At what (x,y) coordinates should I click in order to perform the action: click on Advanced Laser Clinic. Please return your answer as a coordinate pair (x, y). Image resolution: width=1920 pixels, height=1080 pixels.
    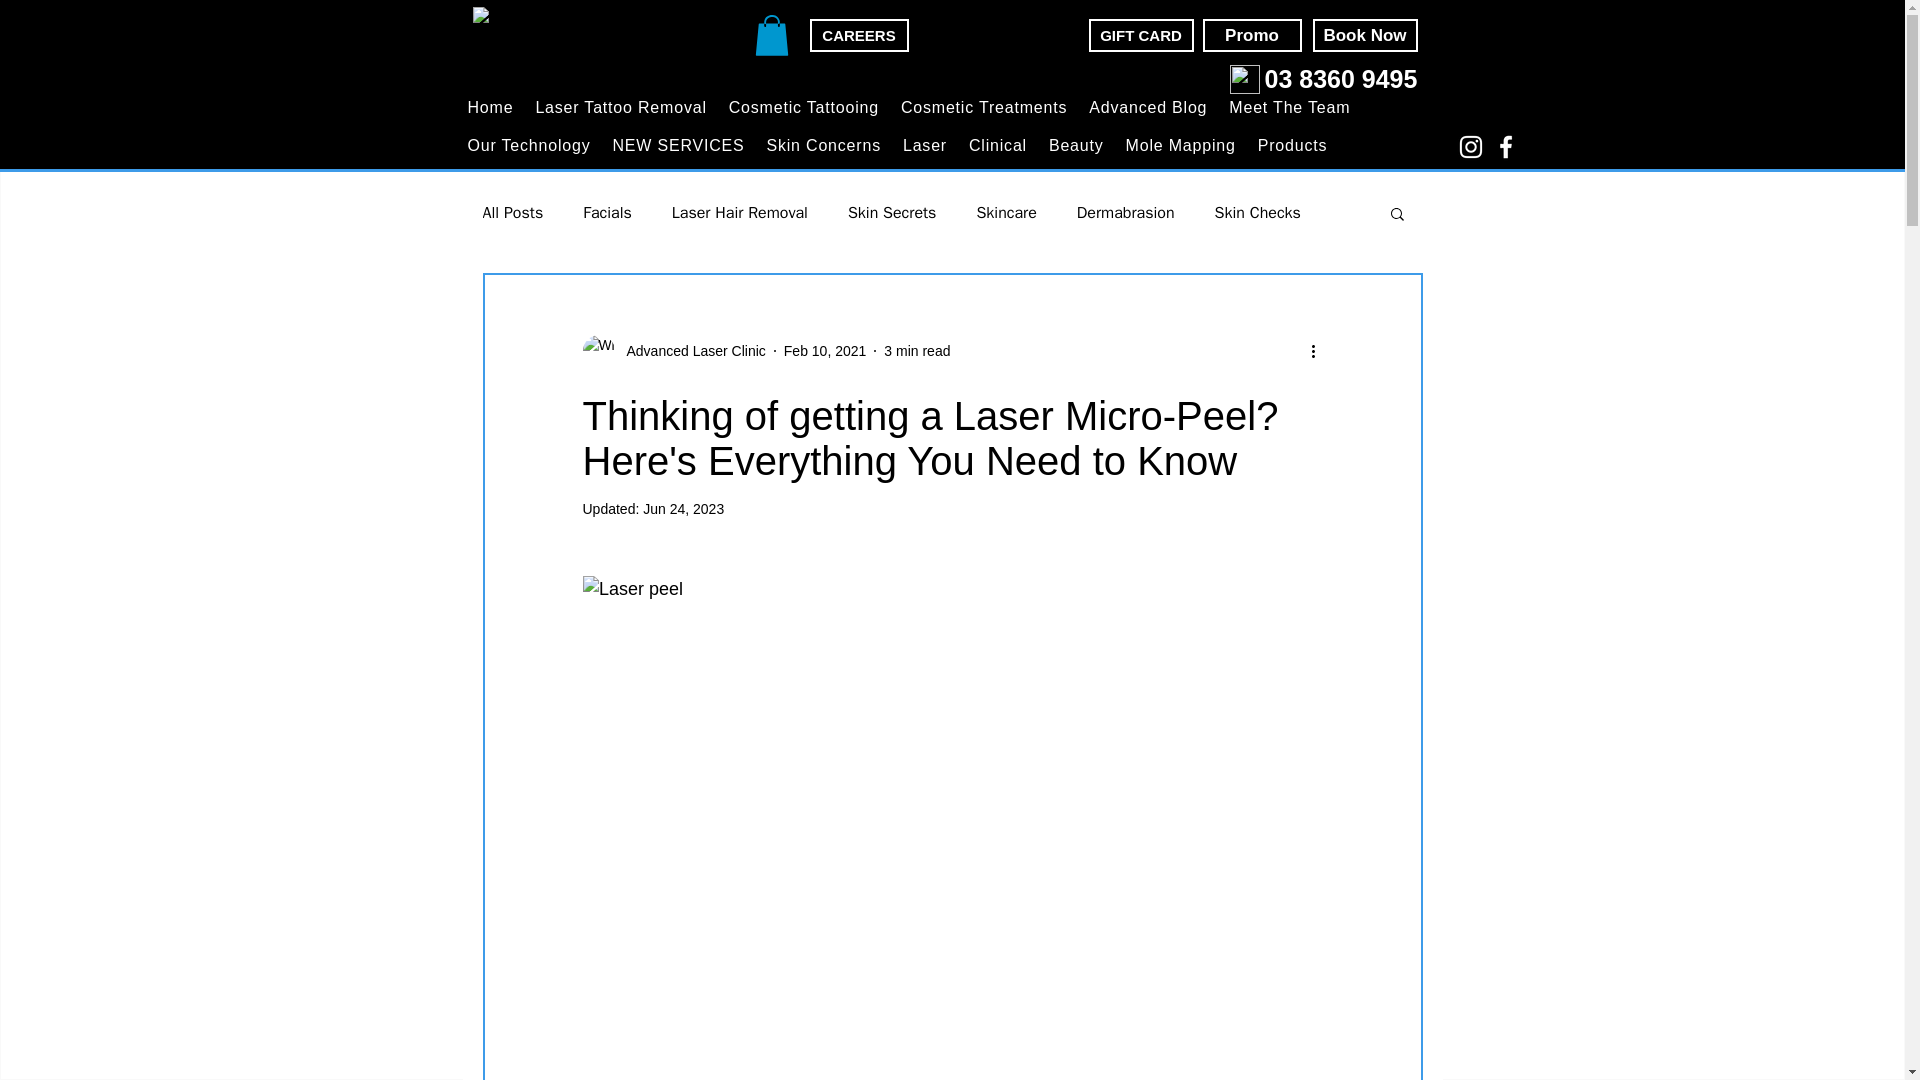
    Looking at the image, I should click on (689, 350).